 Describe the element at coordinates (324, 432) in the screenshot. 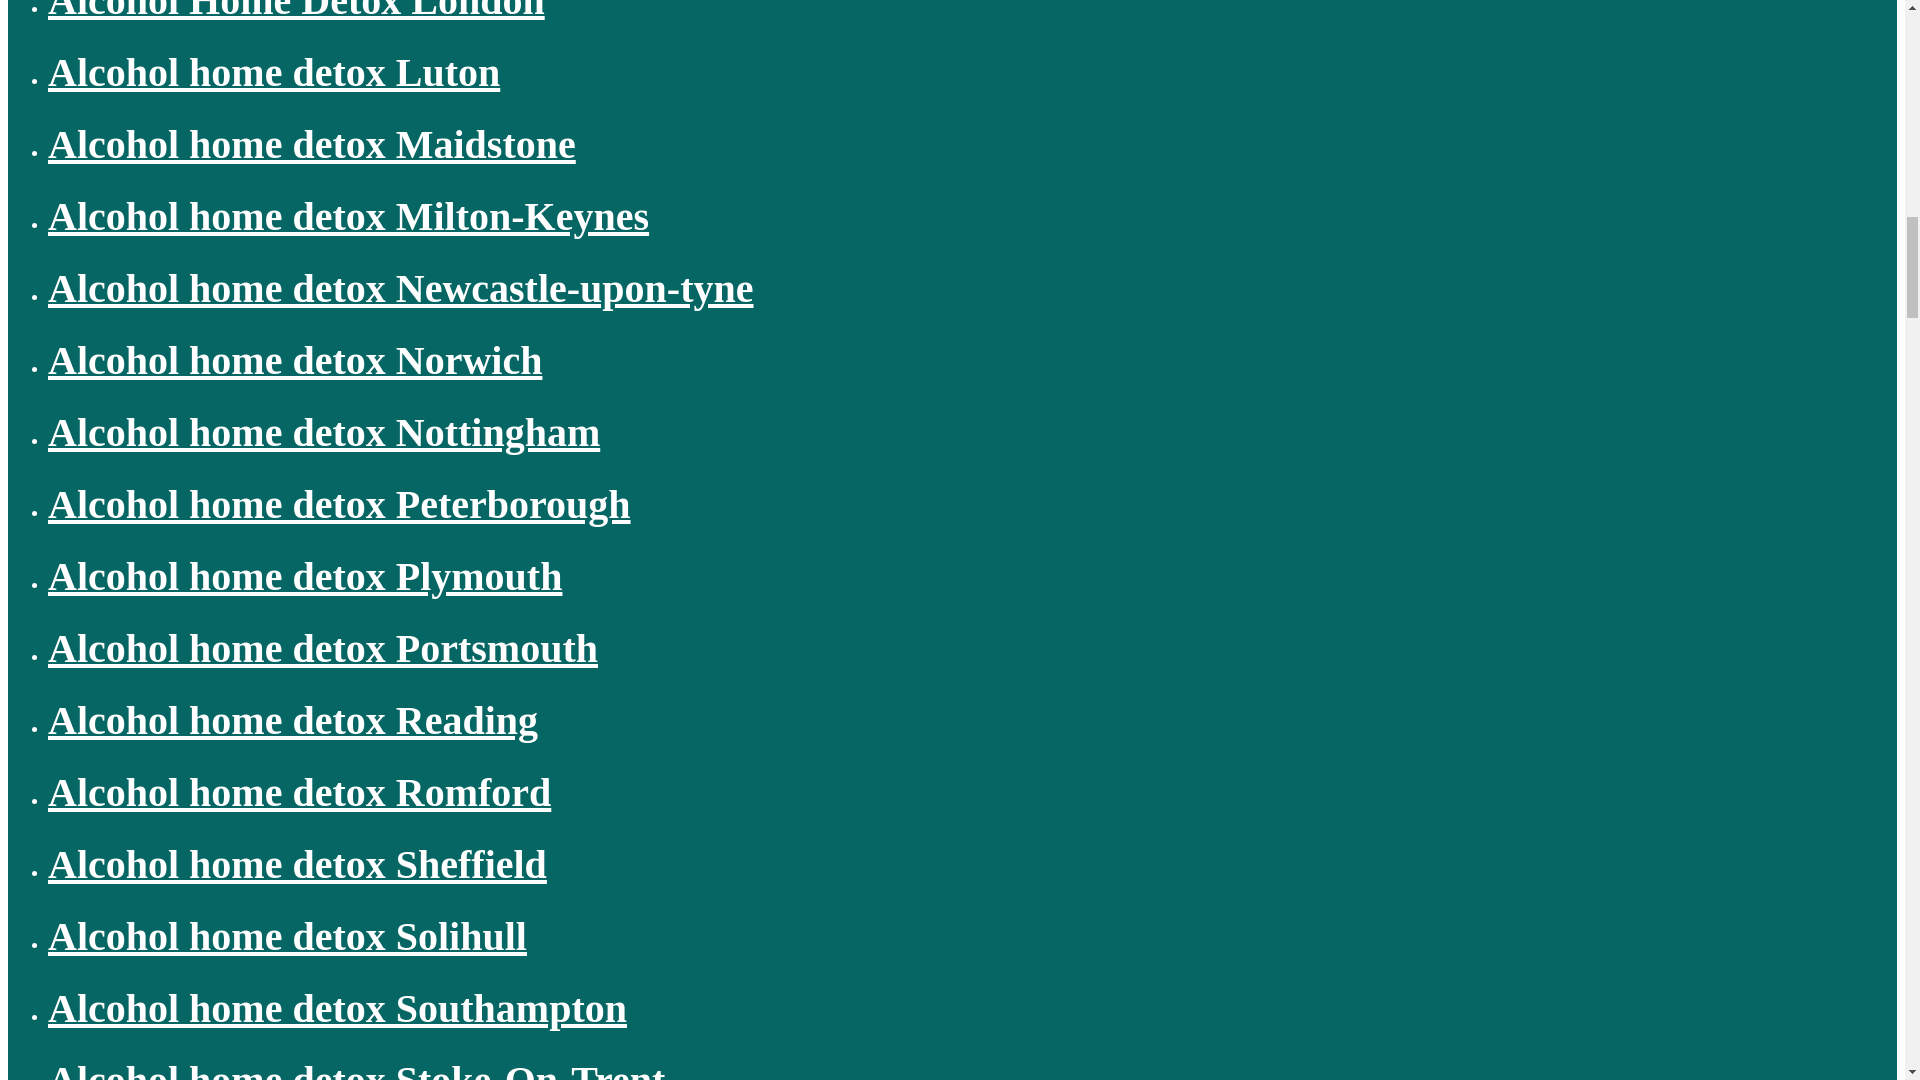

I see `Alcohol home detox Nottingham` at that location.